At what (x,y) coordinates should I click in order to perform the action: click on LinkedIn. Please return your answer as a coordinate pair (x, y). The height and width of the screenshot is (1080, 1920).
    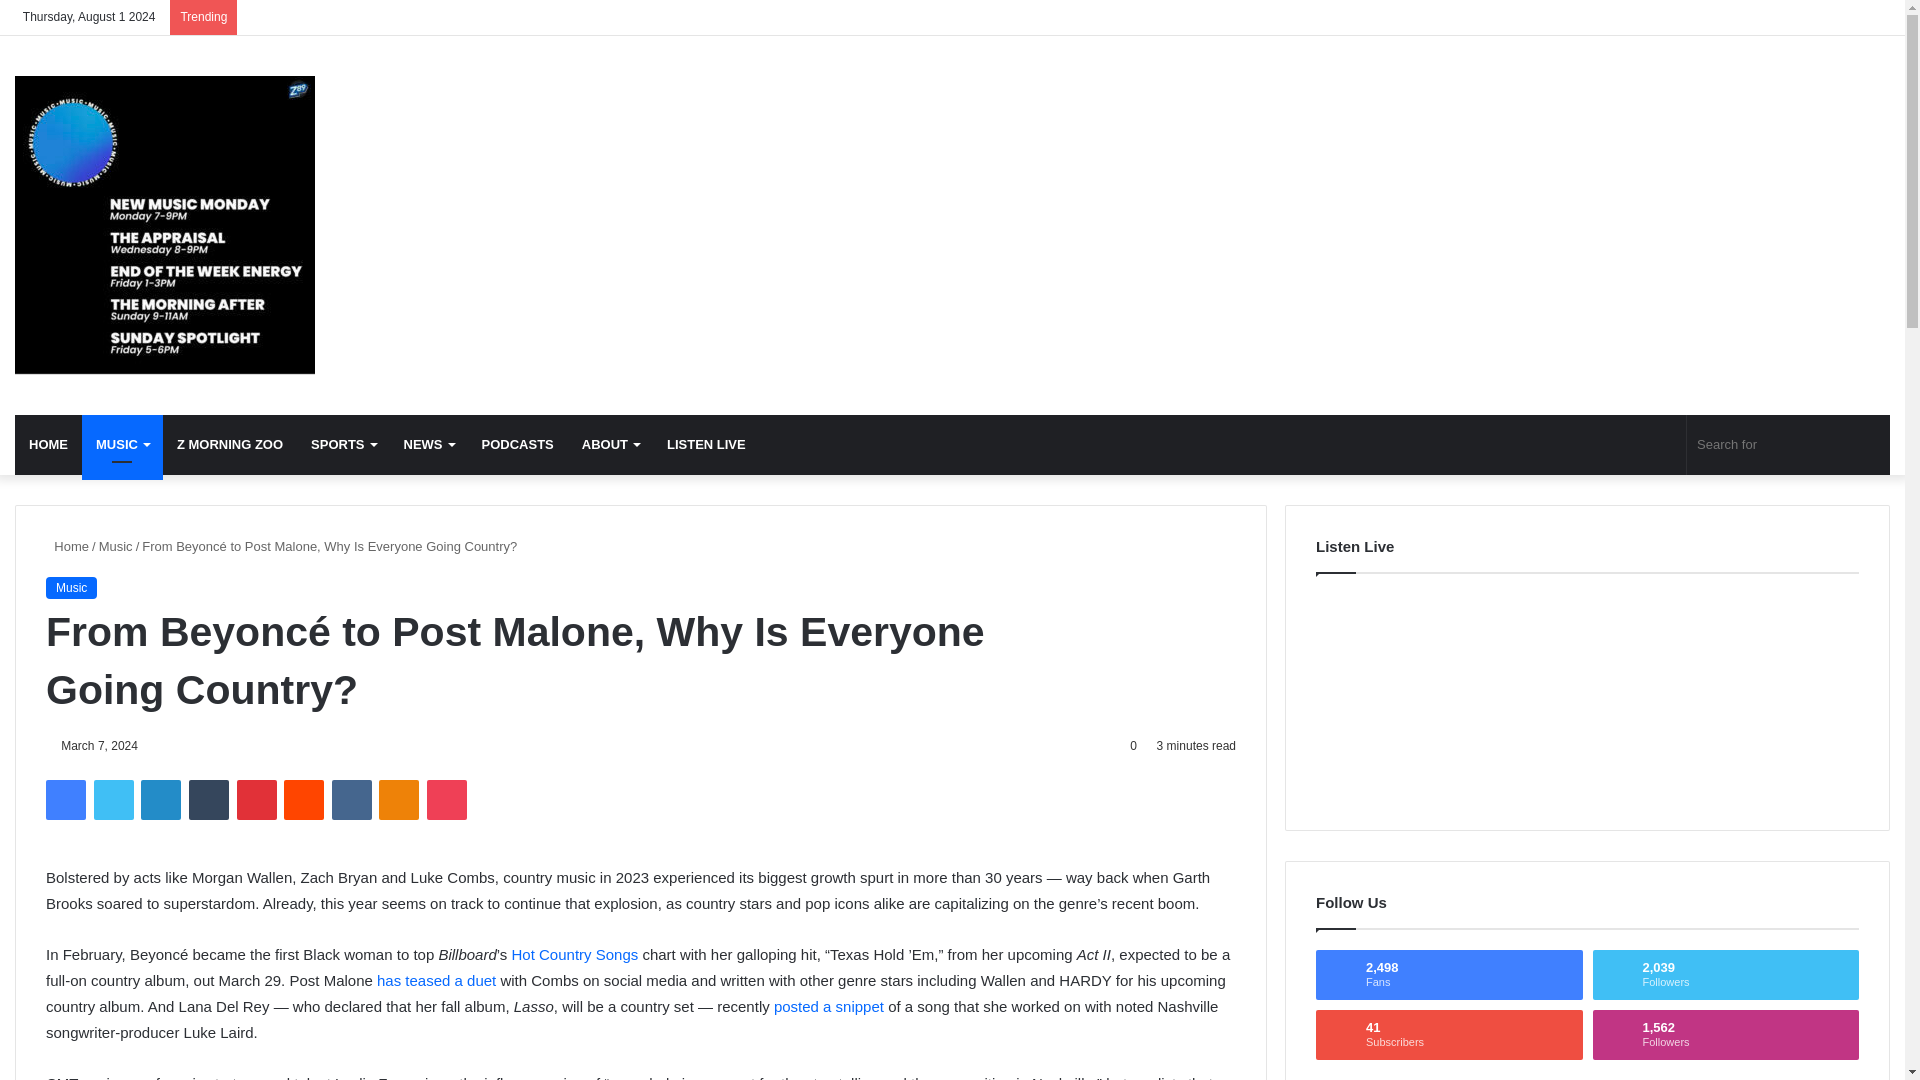
    Looking at the image, I should click on (160, 799).